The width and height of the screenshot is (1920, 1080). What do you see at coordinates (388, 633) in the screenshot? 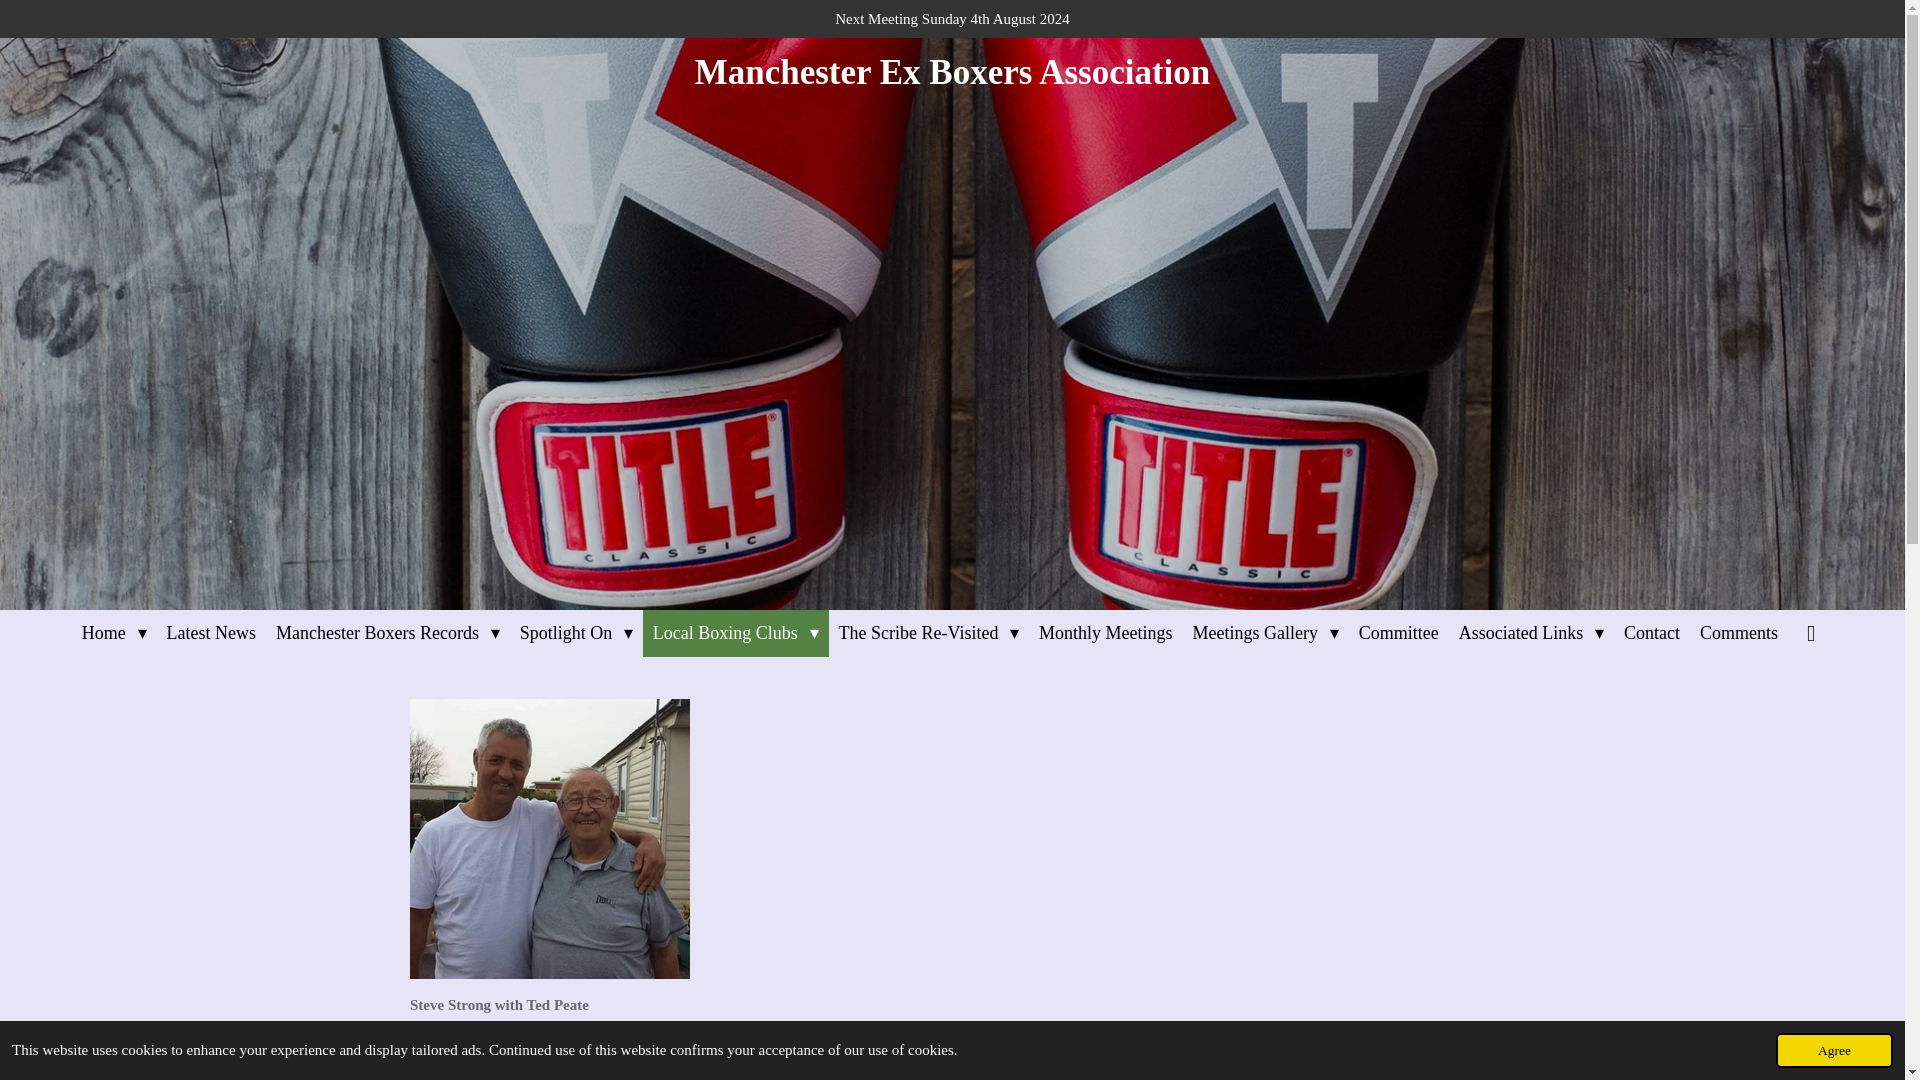
I see `Manchester Boxers Records` at bounding box center [388, 633].